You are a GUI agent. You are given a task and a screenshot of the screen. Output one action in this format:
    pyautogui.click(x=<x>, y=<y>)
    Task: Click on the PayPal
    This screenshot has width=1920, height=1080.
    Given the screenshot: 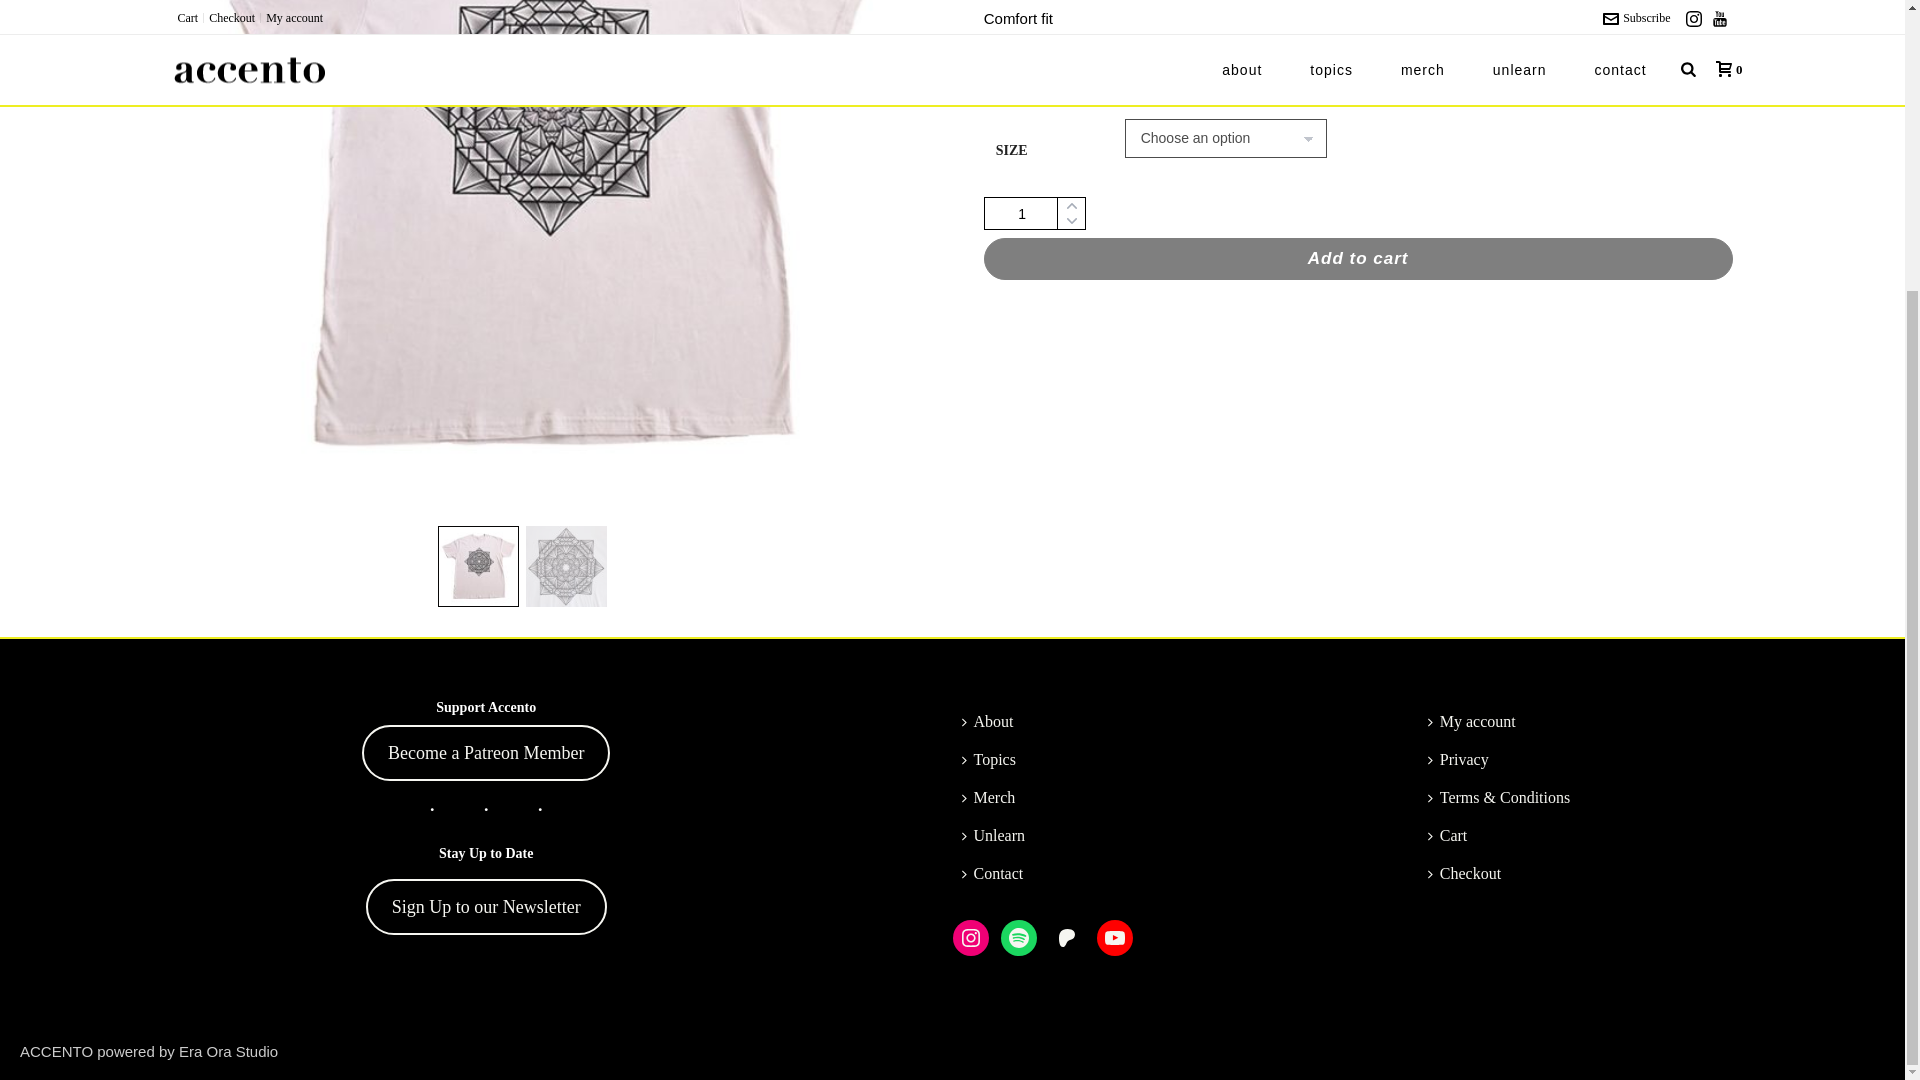 What is the action you would take?
    pyautogui.click(x=1358, y=328)
    